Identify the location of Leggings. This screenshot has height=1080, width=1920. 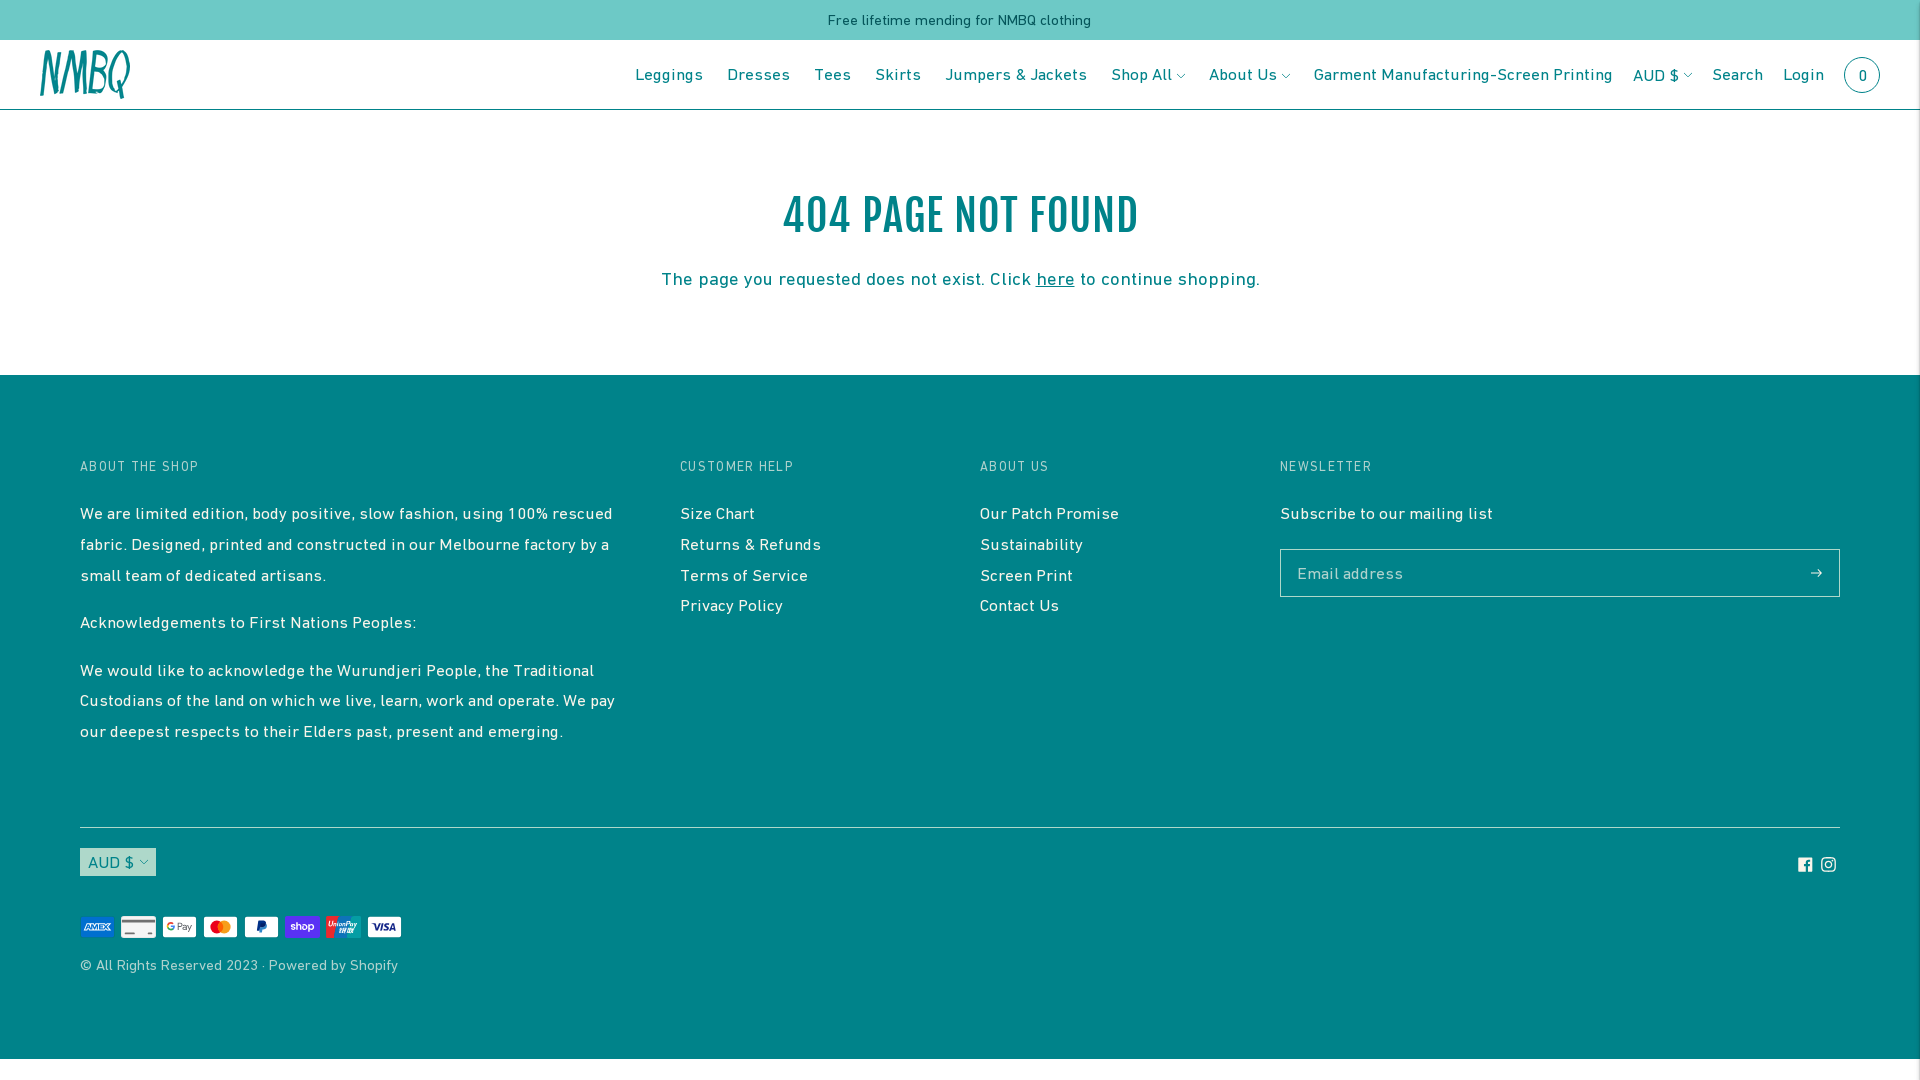
(669, 74).